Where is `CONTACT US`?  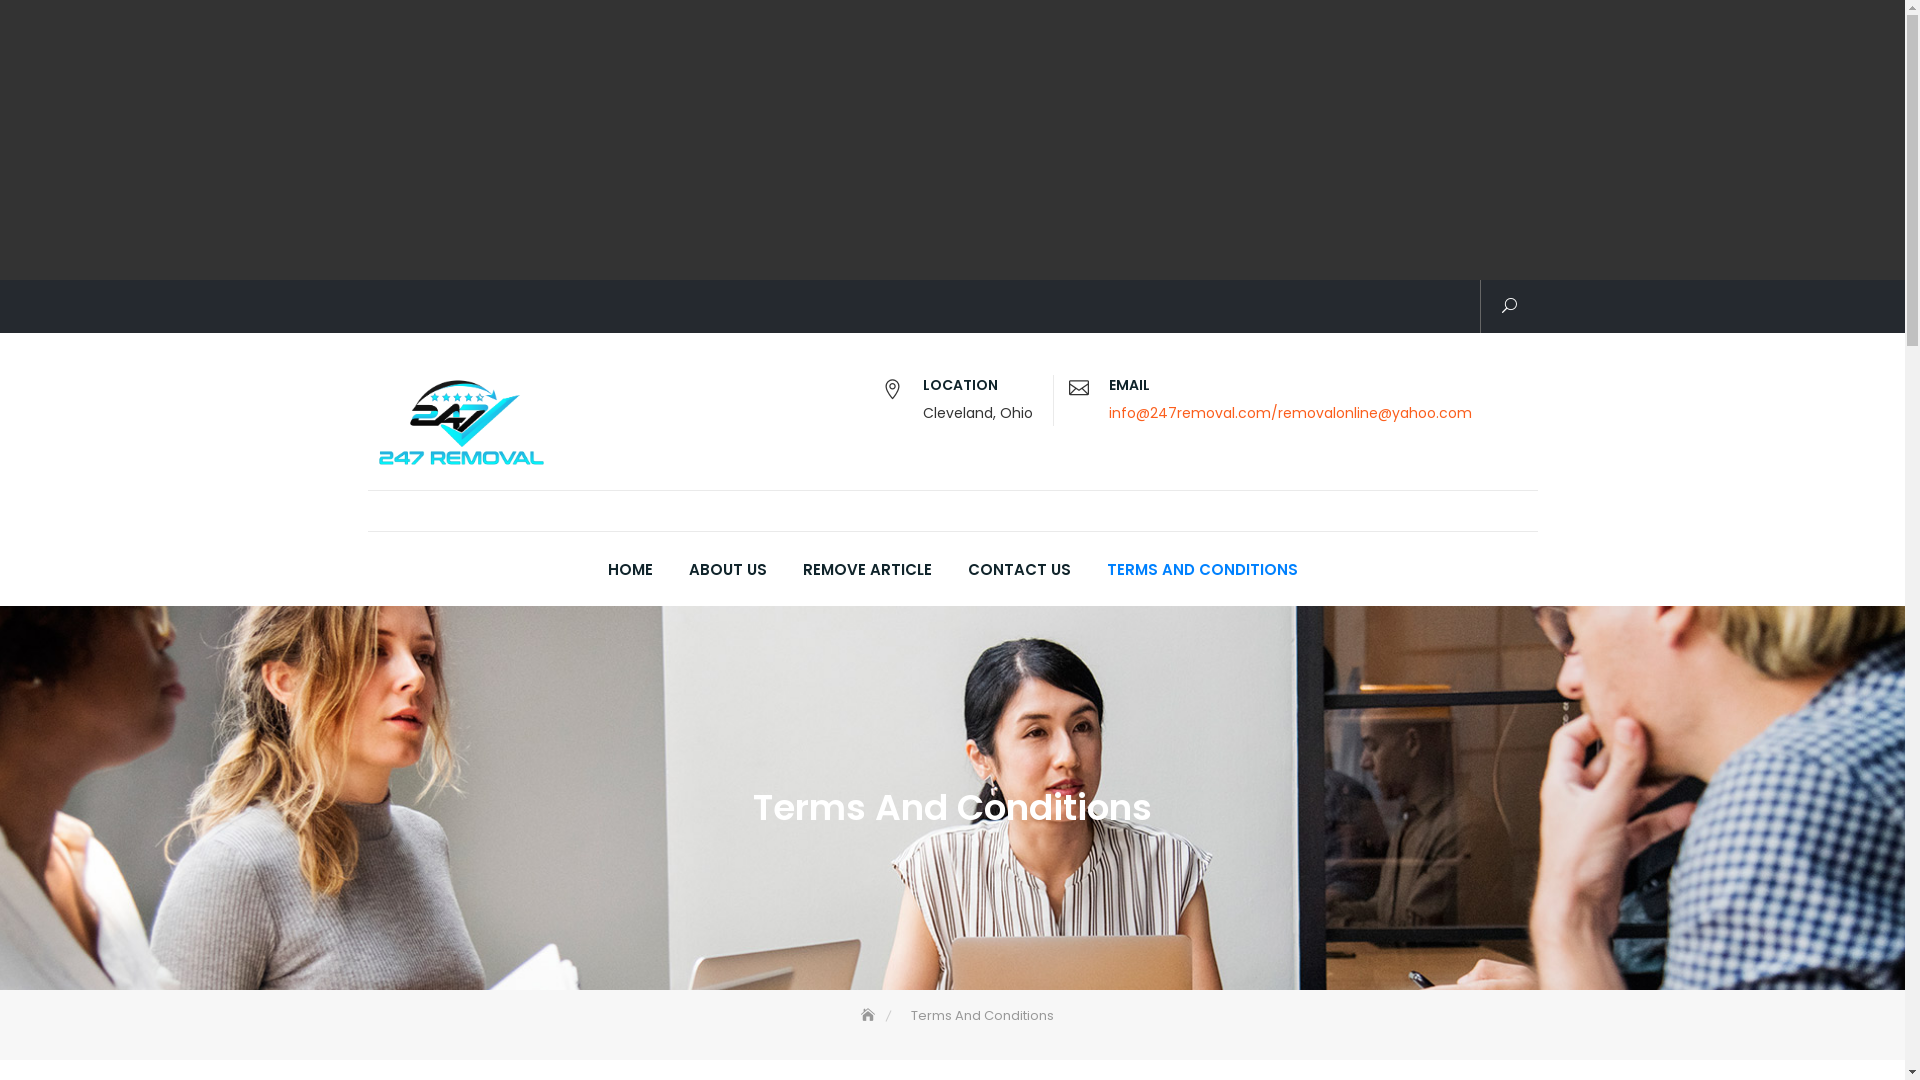 CONTACT US is located at coordinates (1020, 570).